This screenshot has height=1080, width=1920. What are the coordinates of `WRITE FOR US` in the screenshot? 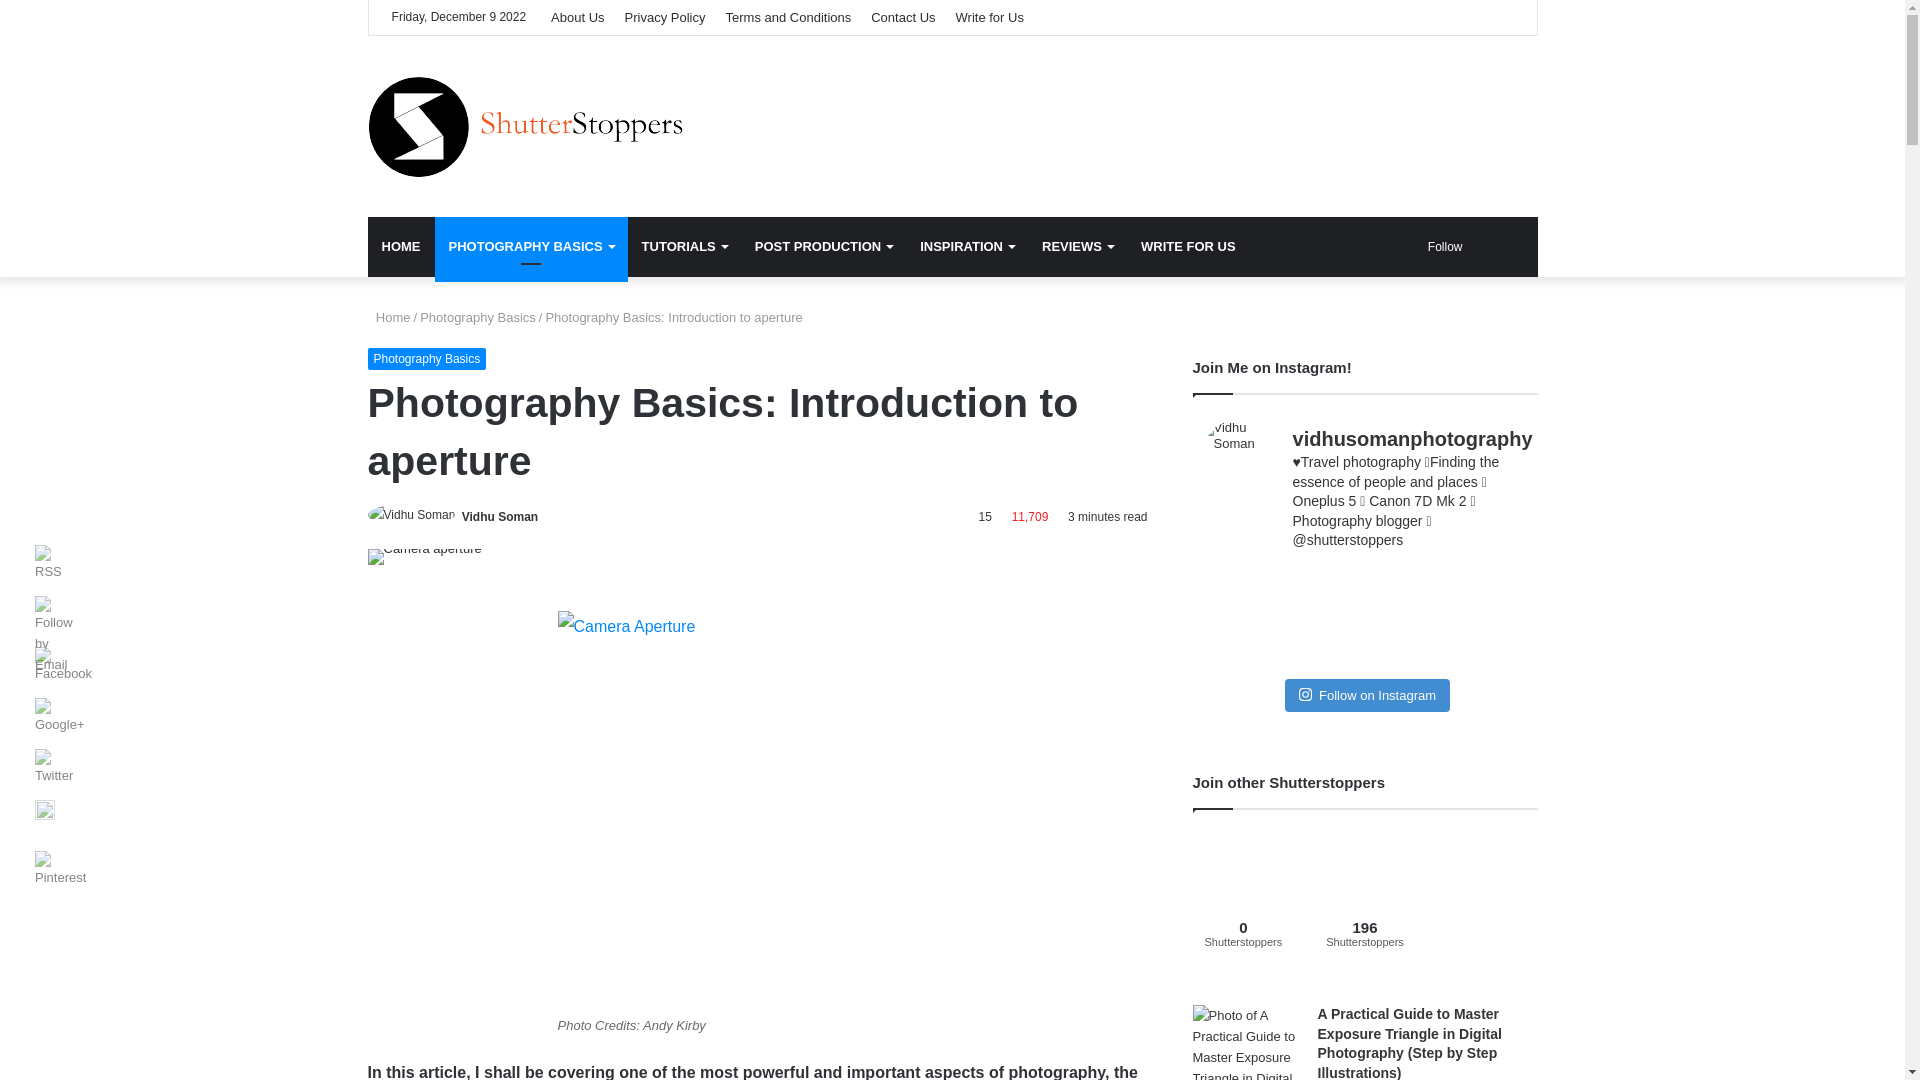 It's located at (1188, 246).